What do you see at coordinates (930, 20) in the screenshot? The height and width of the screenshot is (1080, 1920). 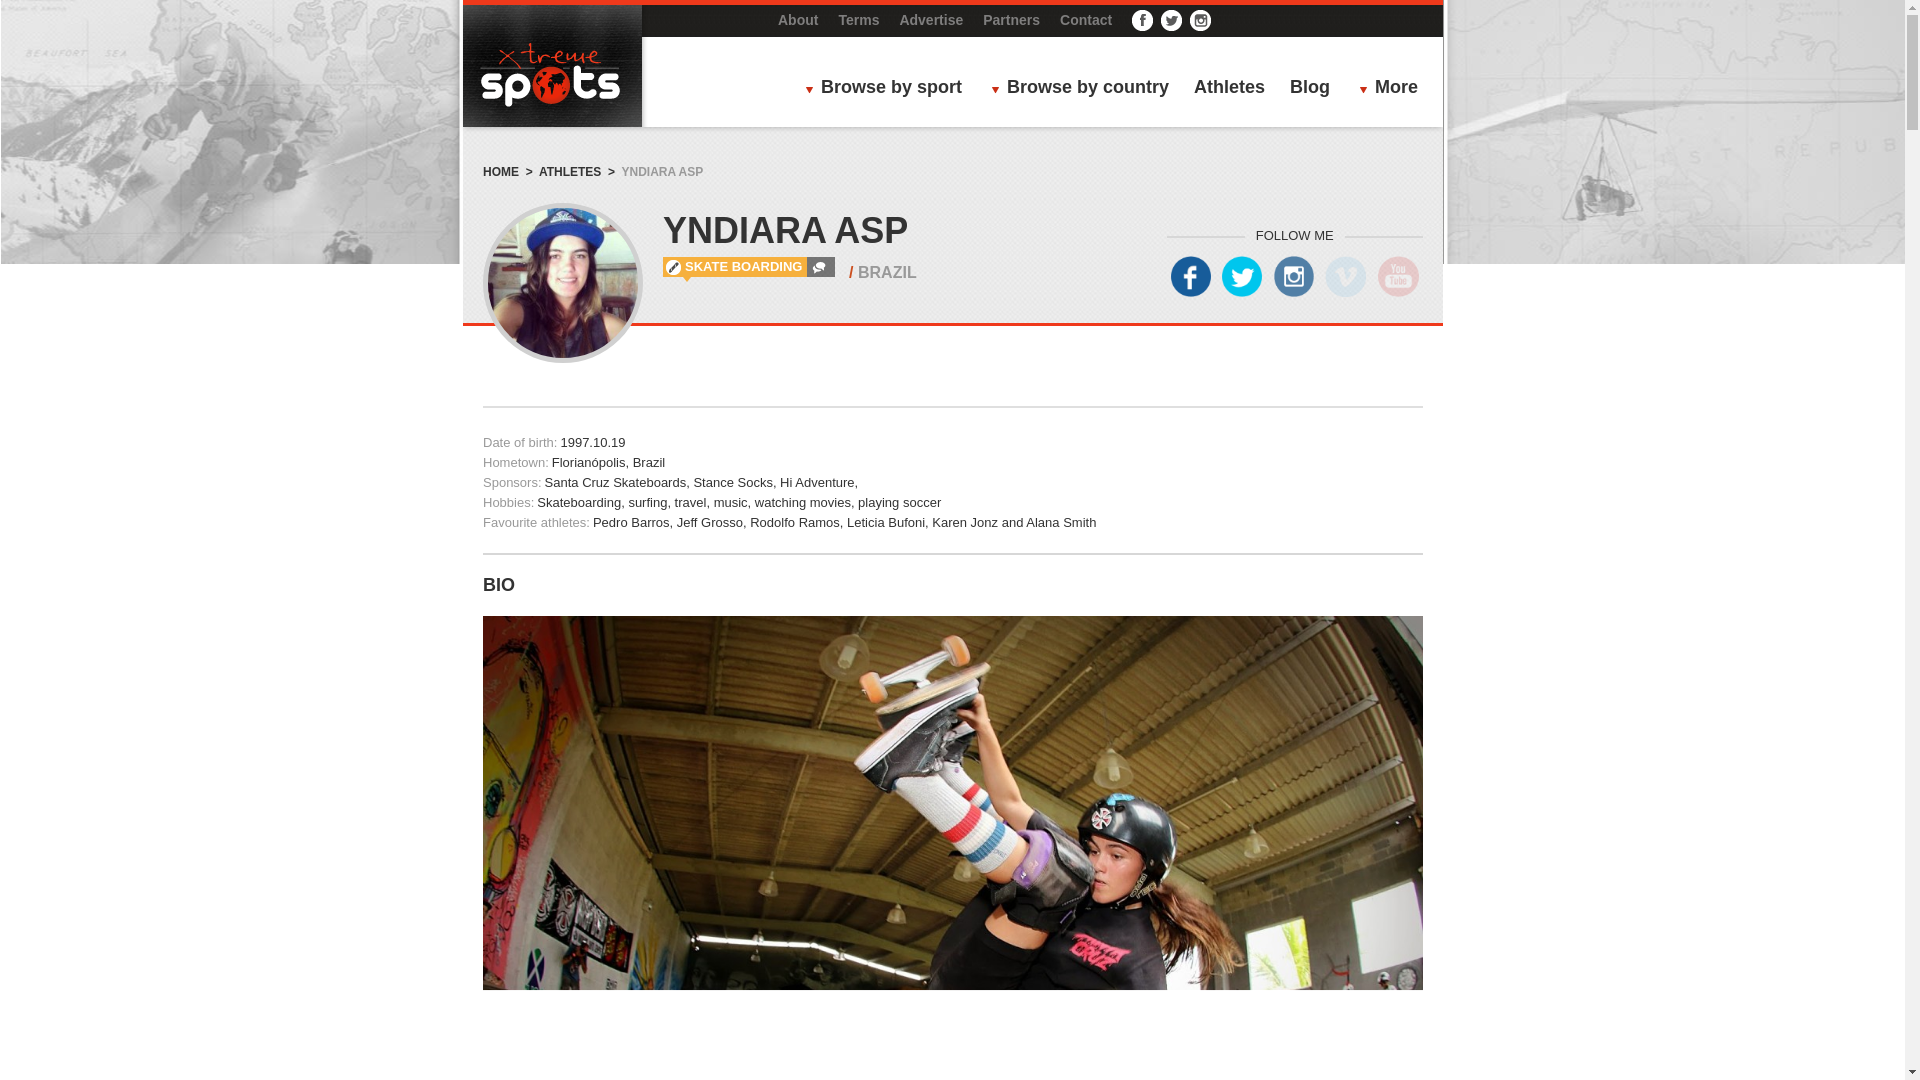 I see `Advertise` at bounding box center [930, 20].